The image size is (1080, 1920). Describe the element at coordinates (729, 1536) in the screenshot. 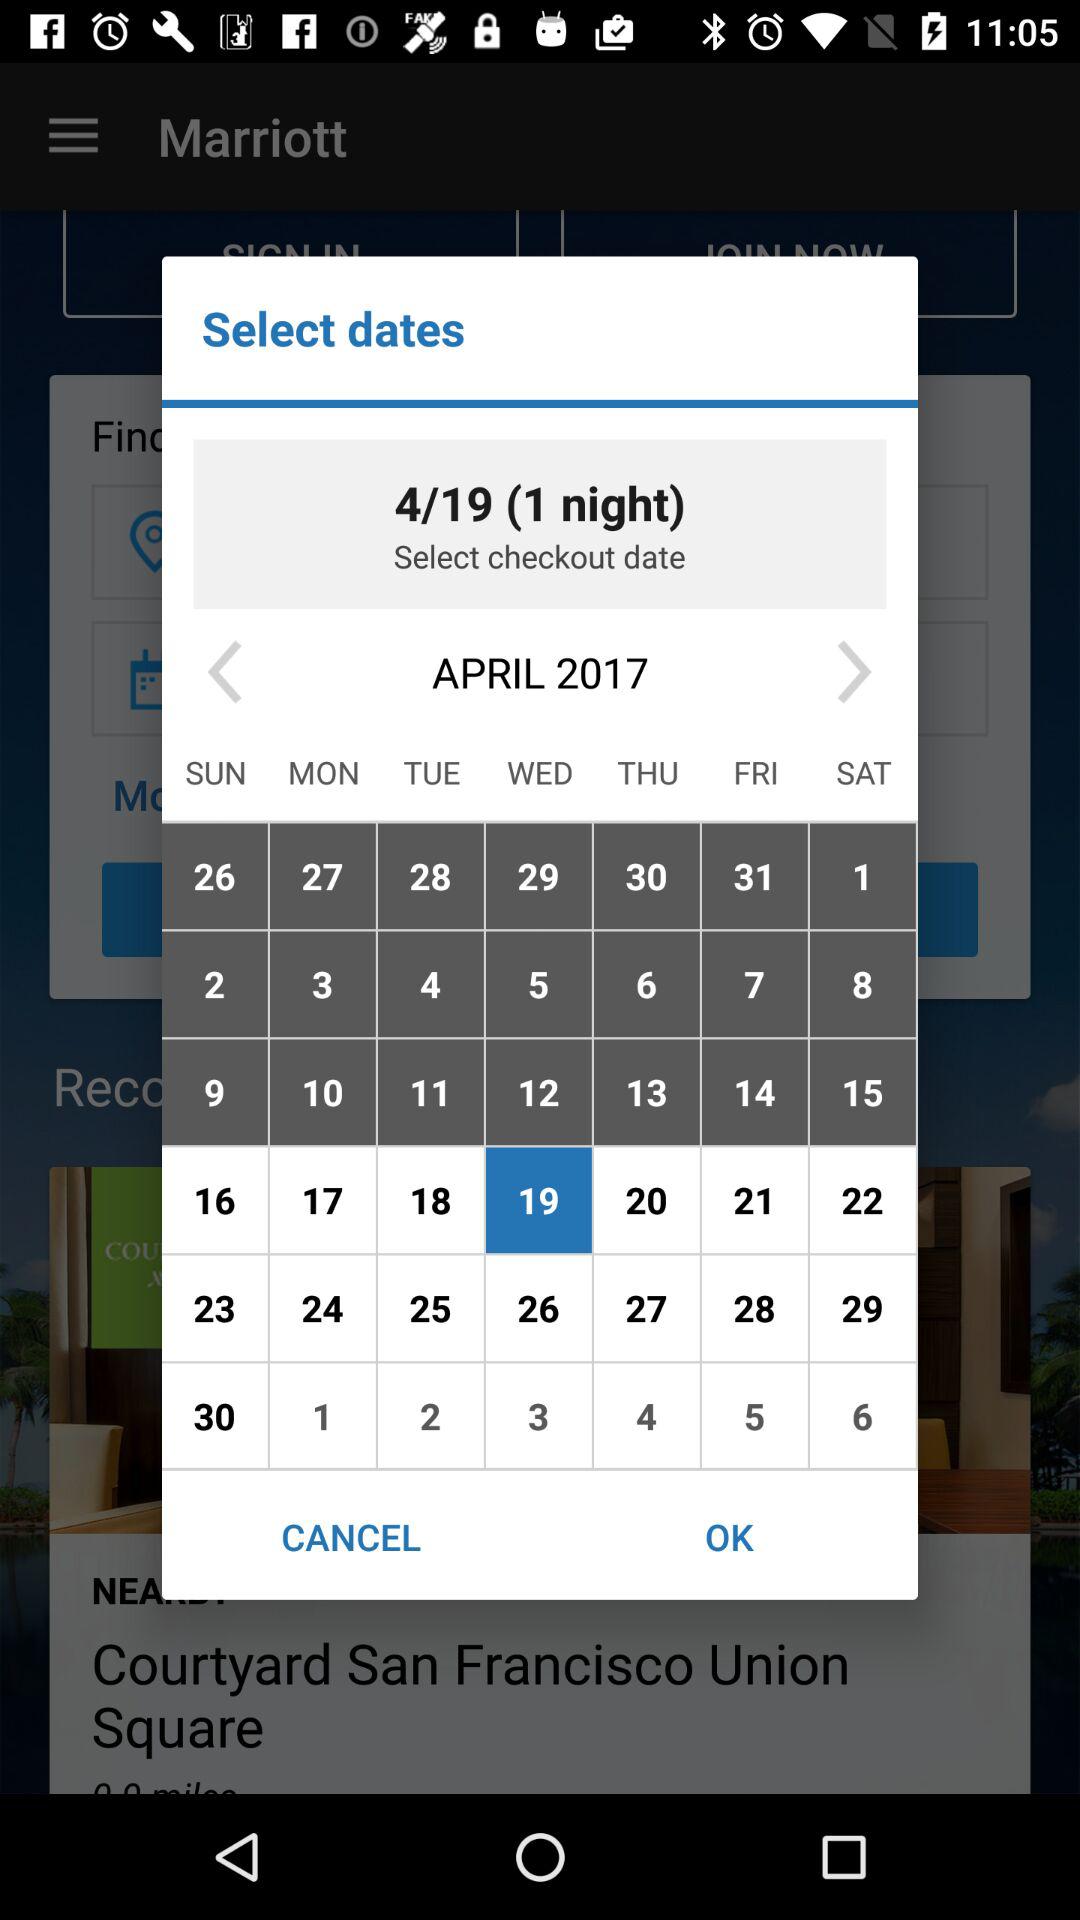

I see `jump to the ok` at that location.